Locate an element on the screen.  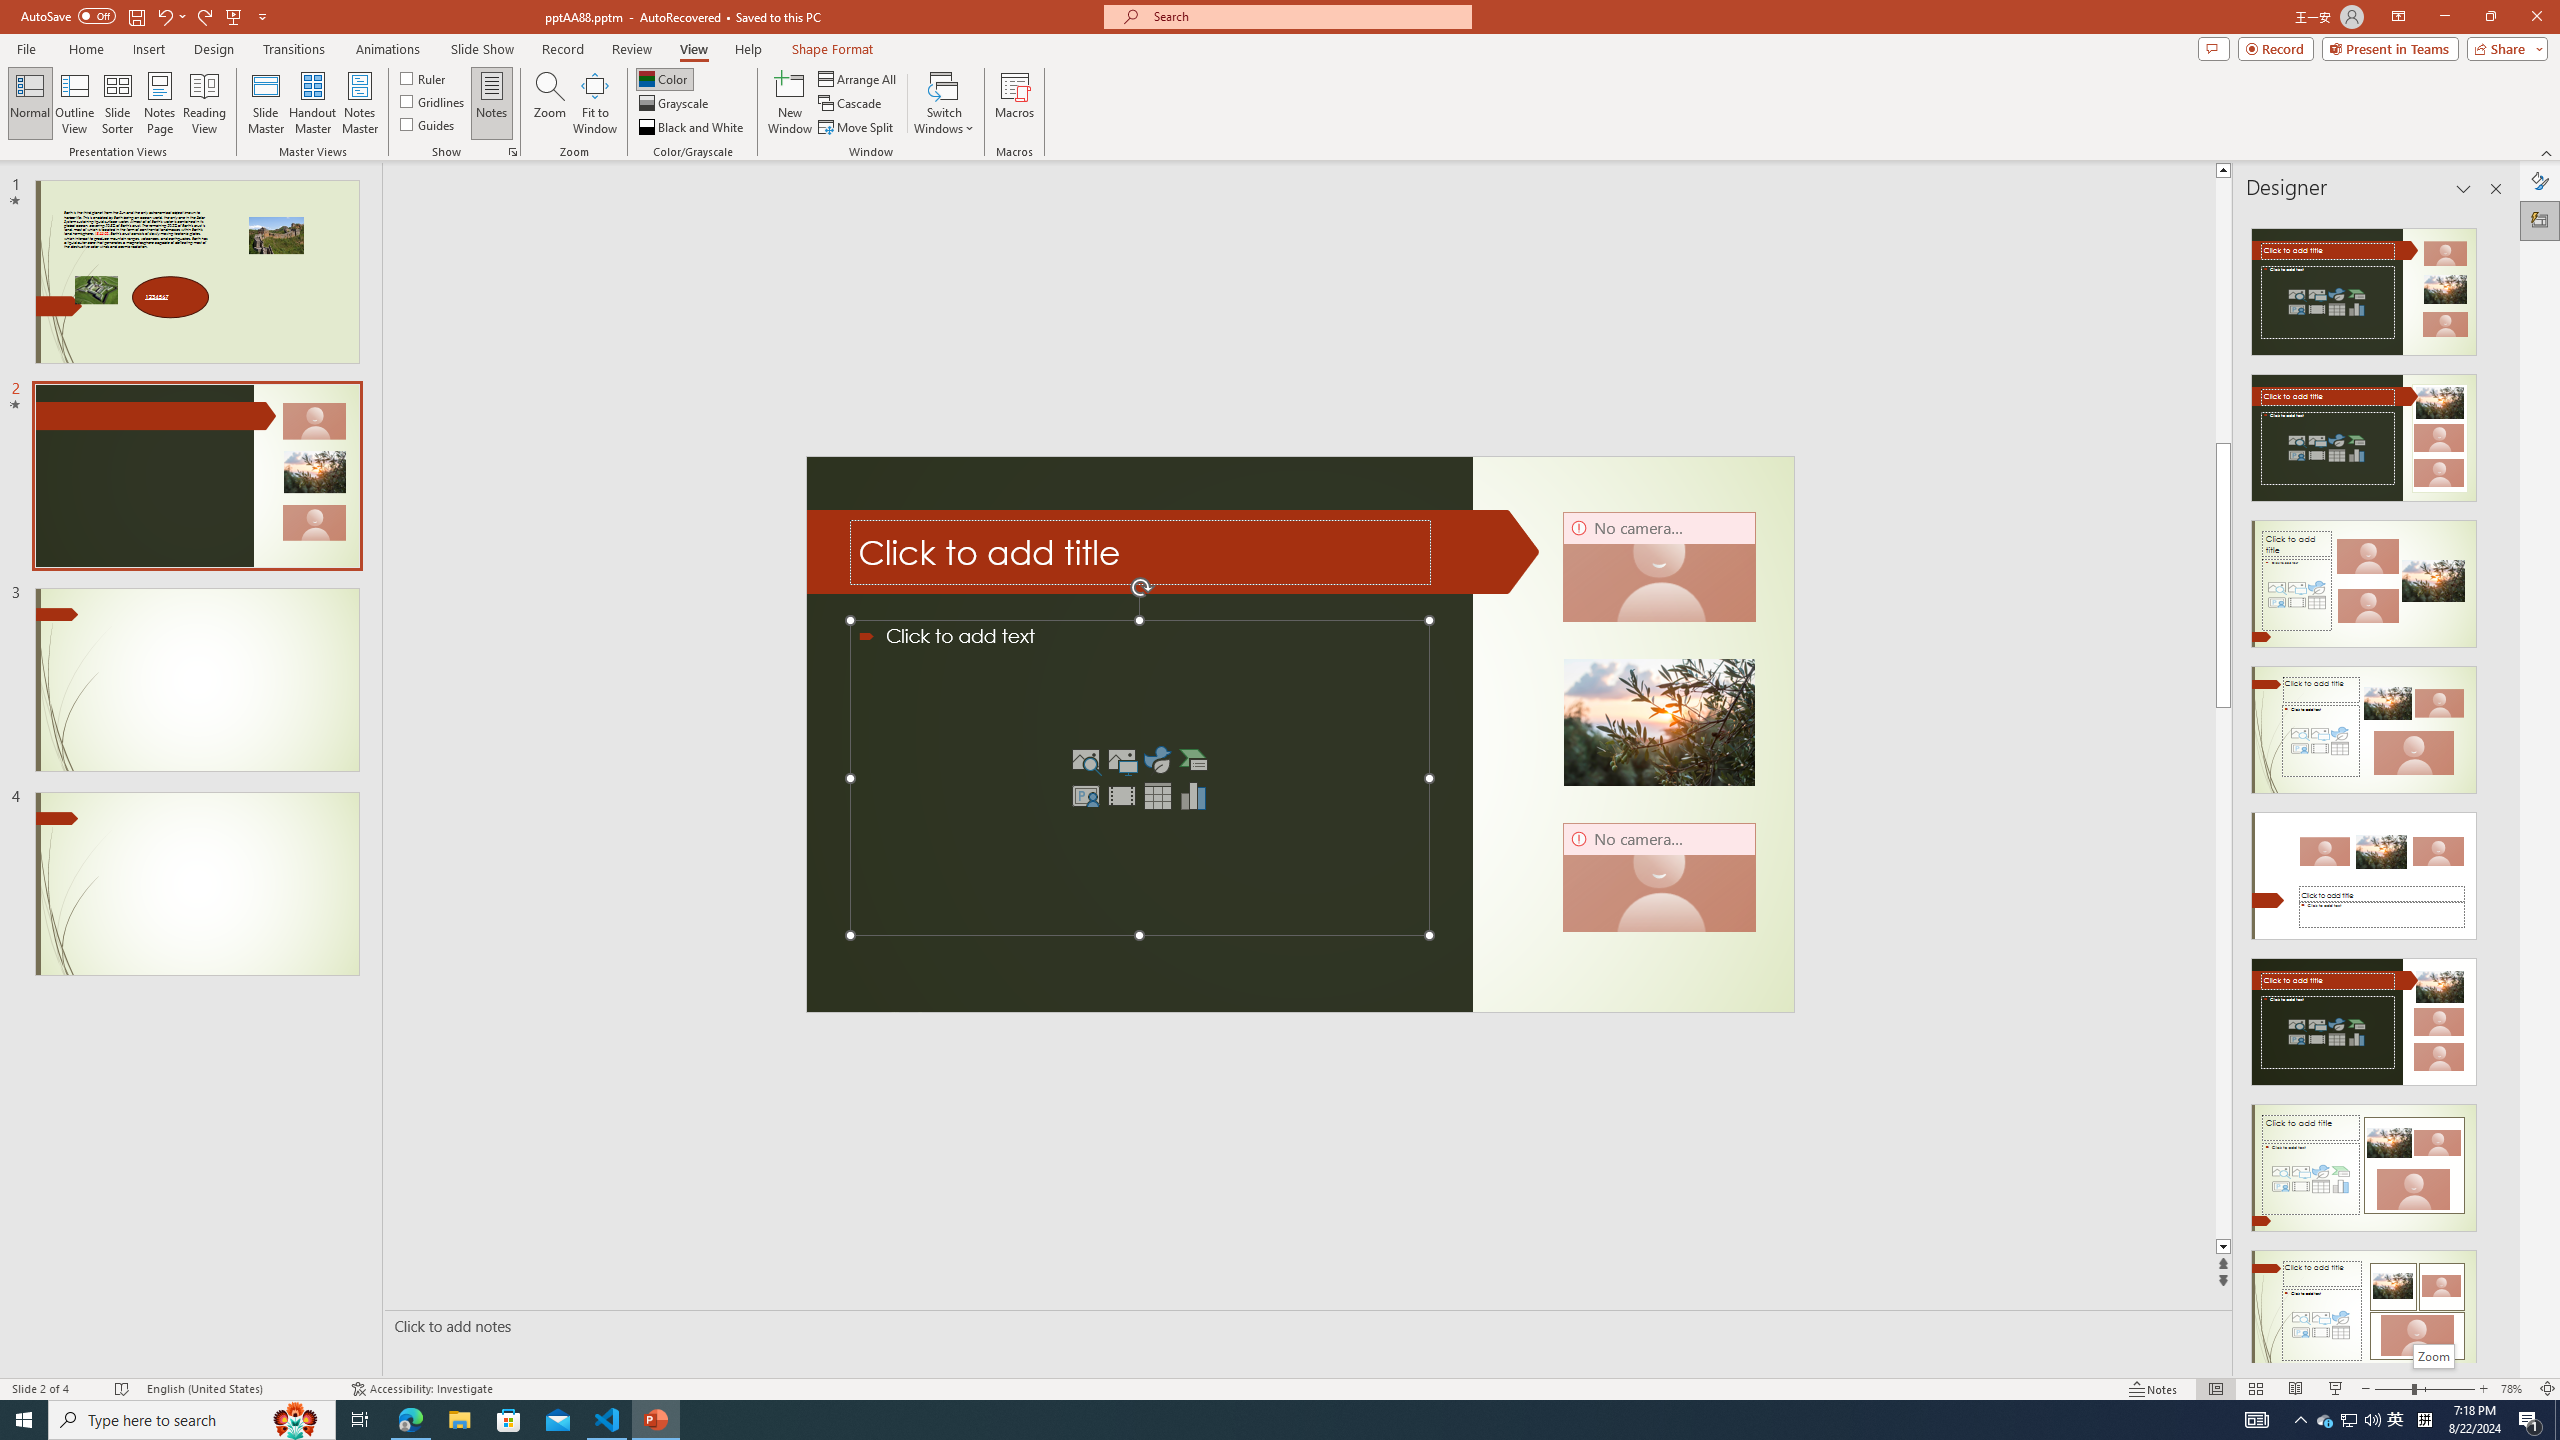
Arrange All is located at coordinates (858, 78).